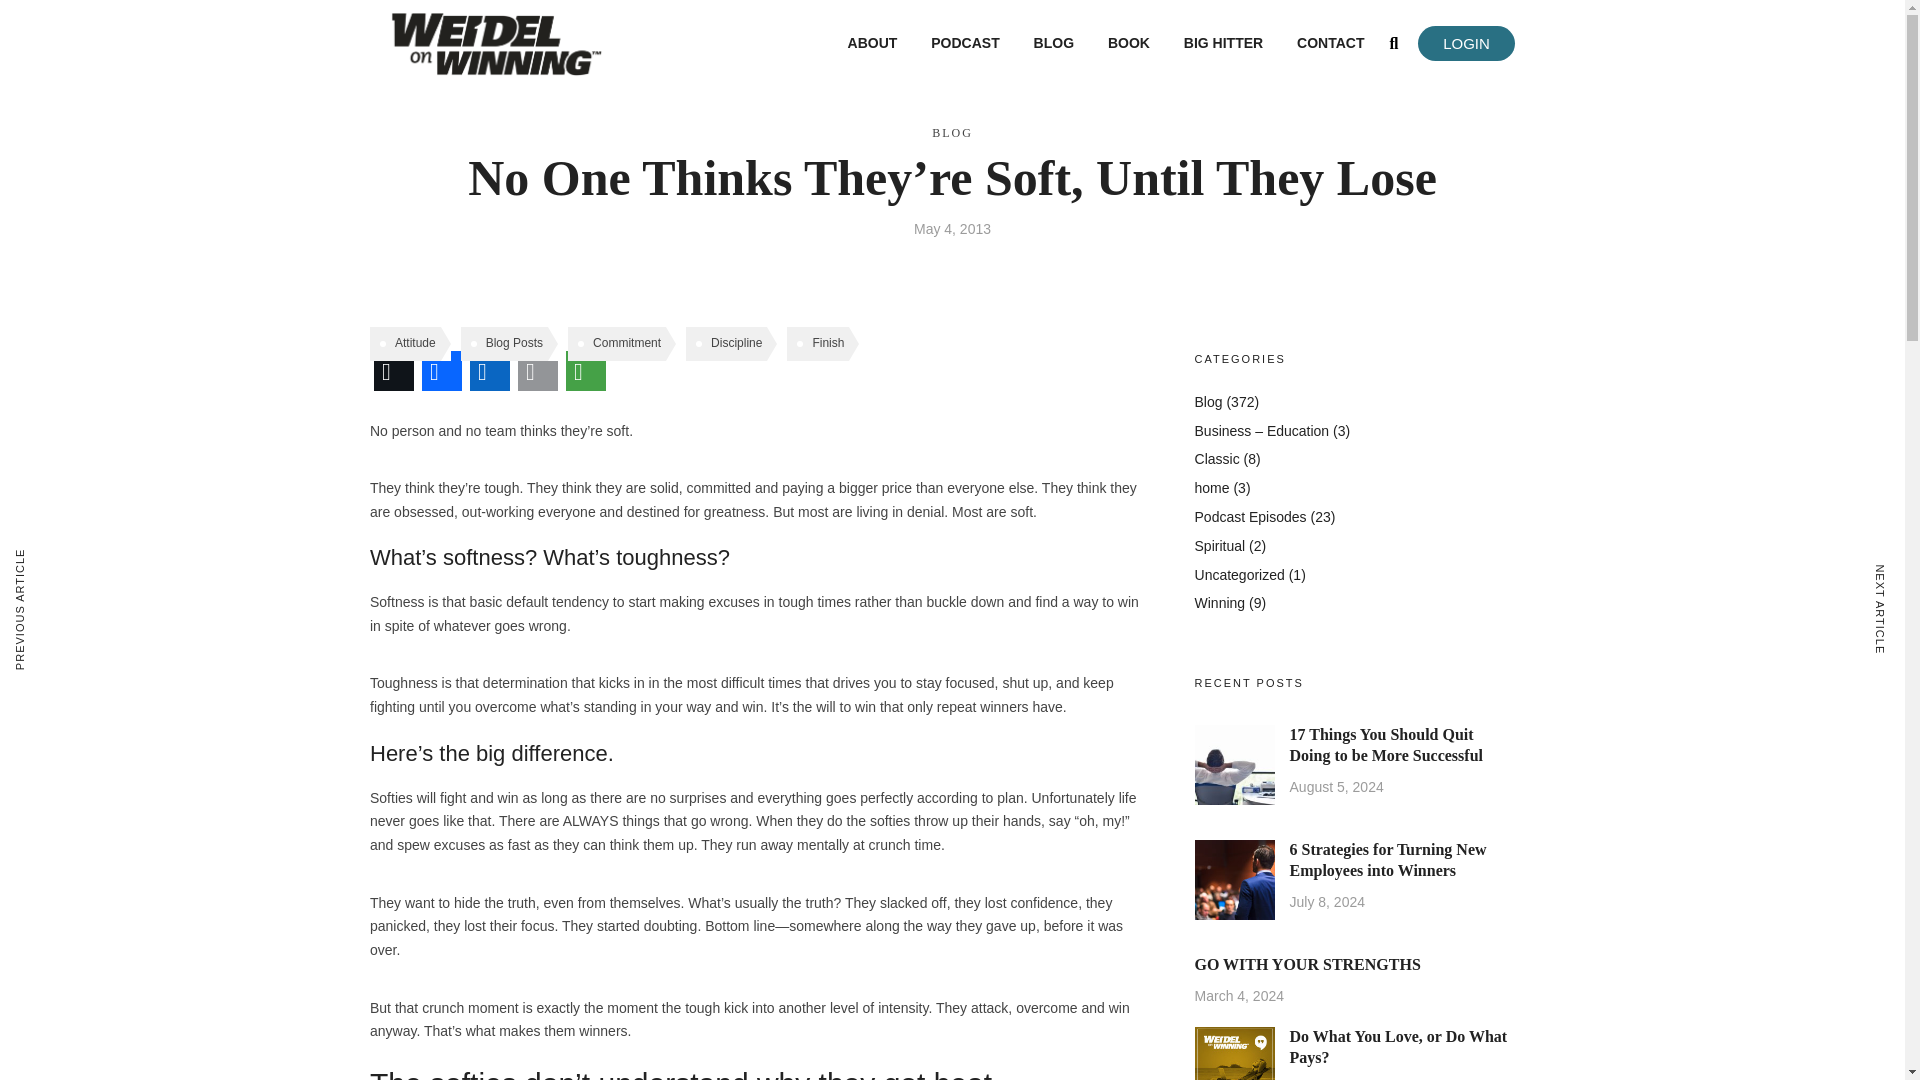 The width and height of the screenshot is (1920, 1080). What do you see at coordinates (964, 44) in the screenshot?
I see `PODCAST` at bounding box center [964, 44].